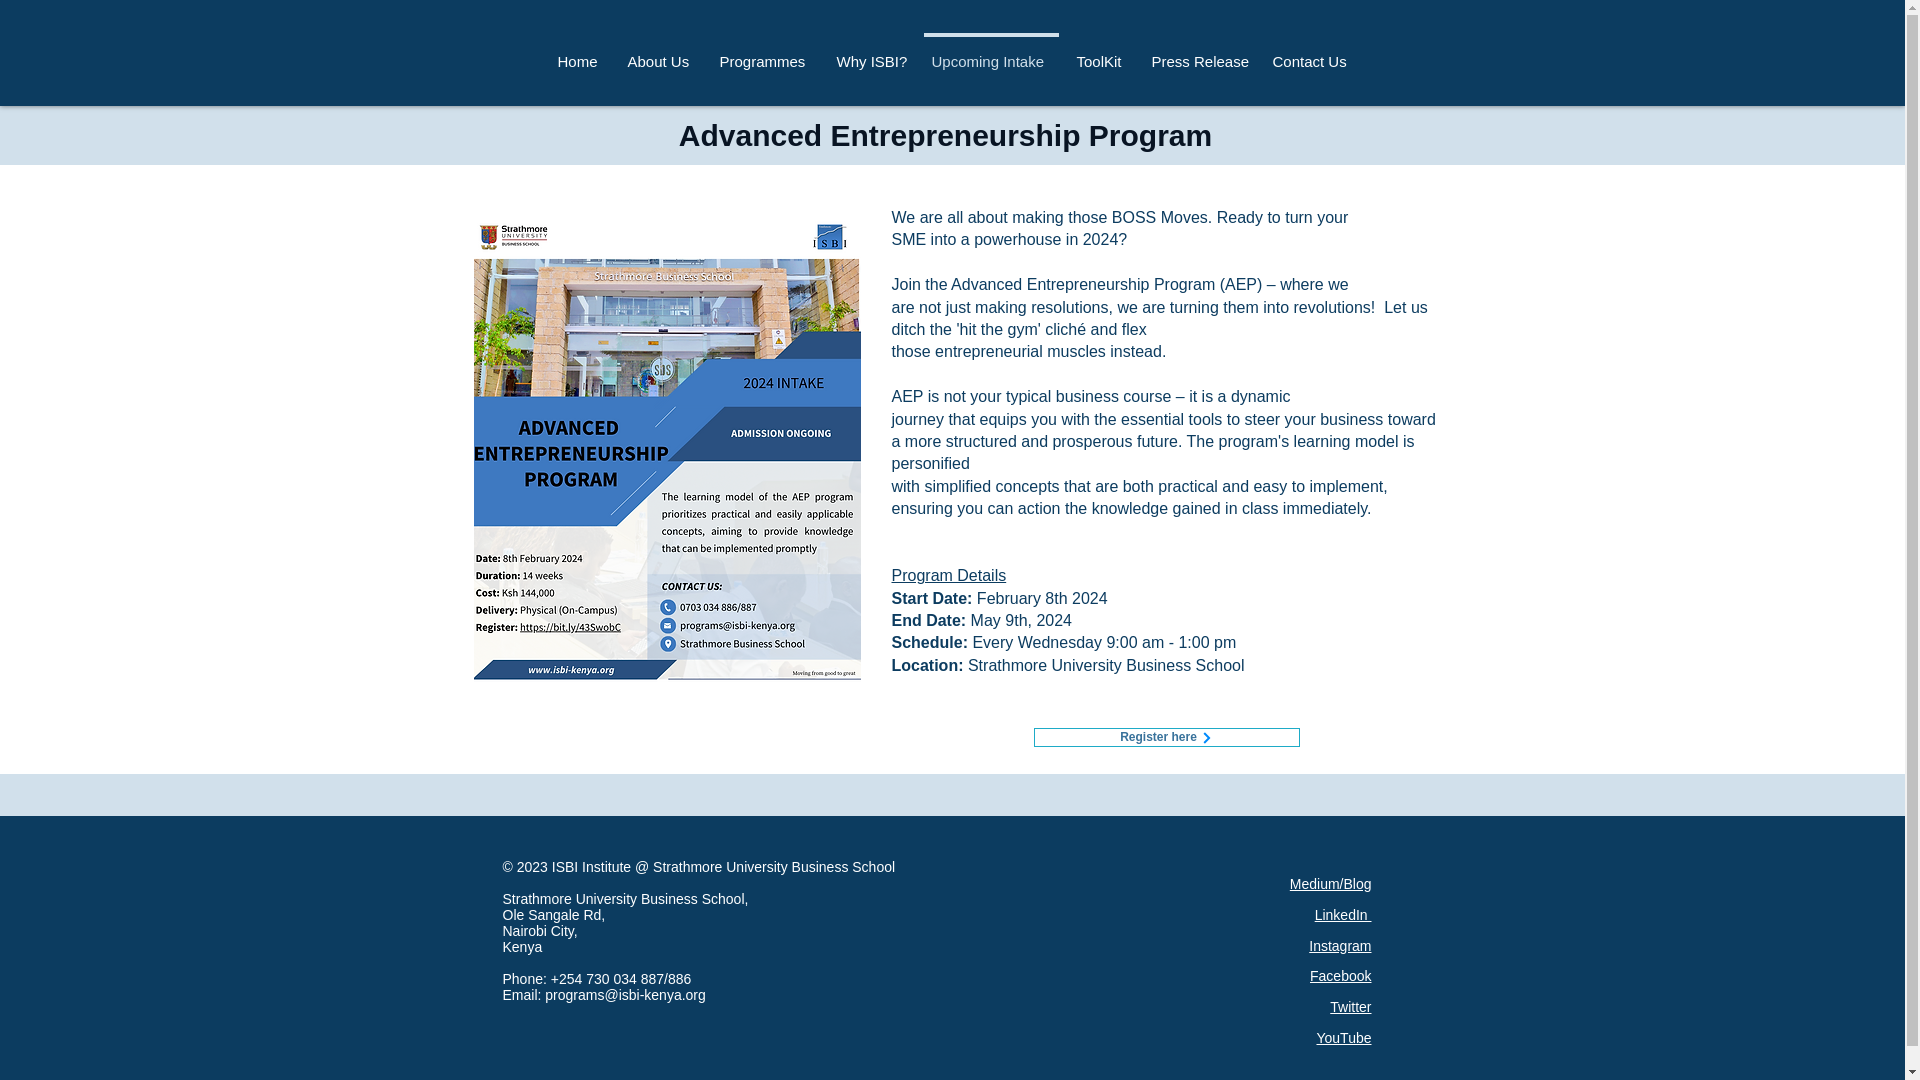  Describe the element at coordinates (764, 53) in the screenshot. I see `Programmes` at that location.